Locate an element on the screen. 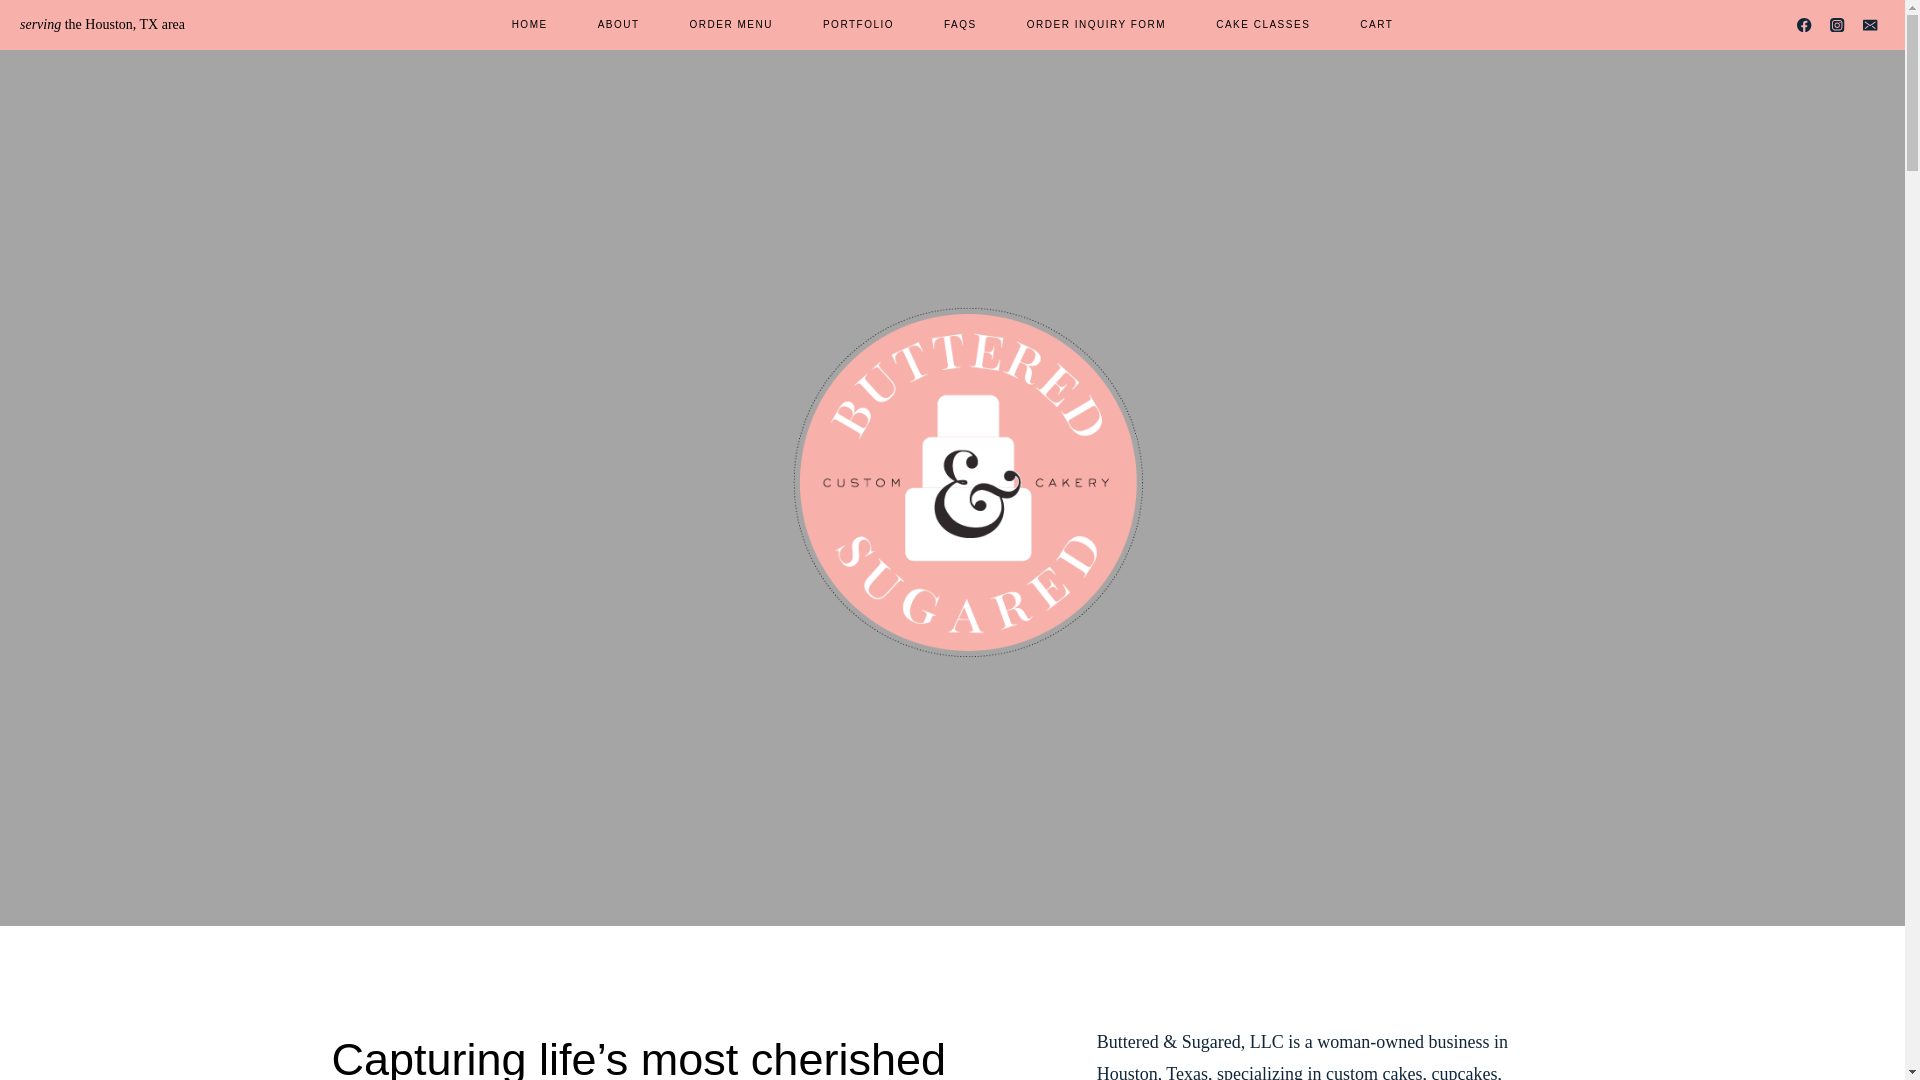 The width and height of the screenshot is (1920, 1080). HOME is located at coordinates (530, 24).